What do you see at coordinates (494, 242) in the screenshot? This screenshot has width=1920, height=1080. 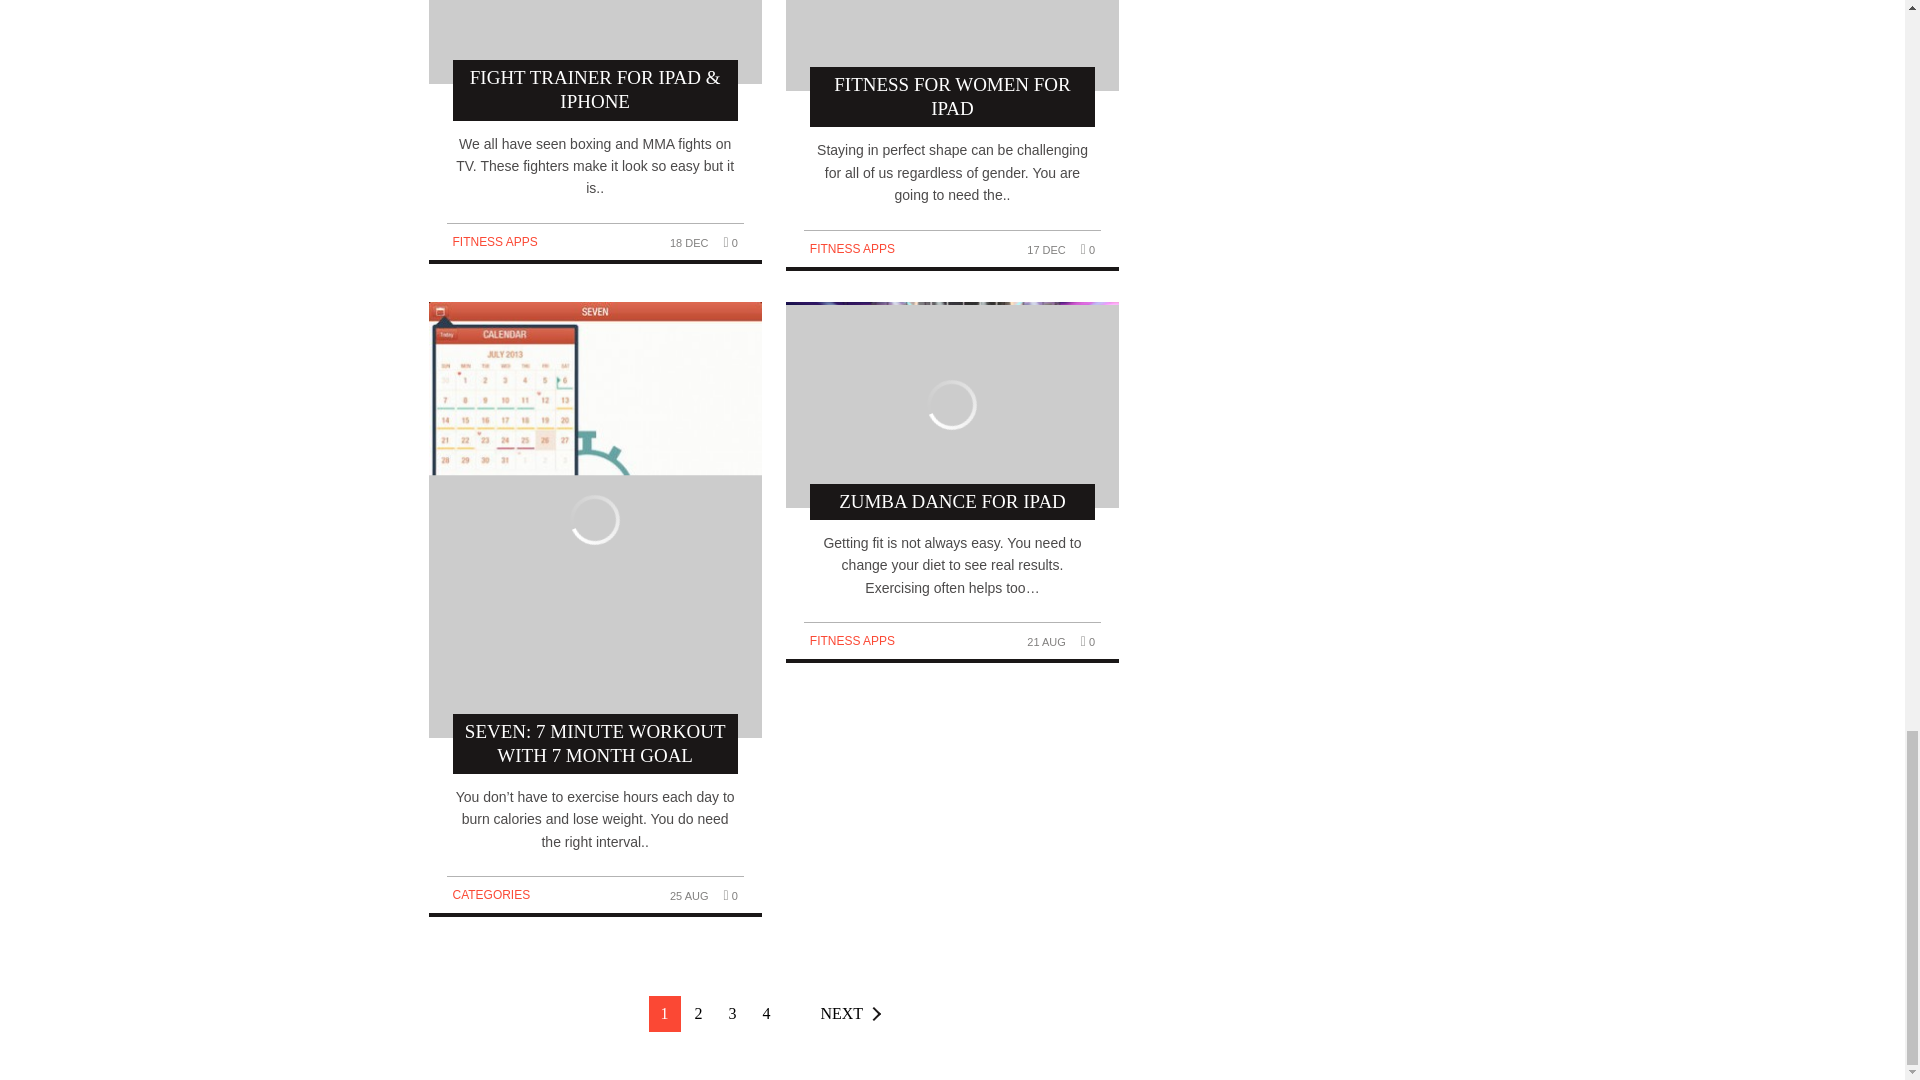 I see `View all posts in Fitness Apps` at bounding box center [494, 242].